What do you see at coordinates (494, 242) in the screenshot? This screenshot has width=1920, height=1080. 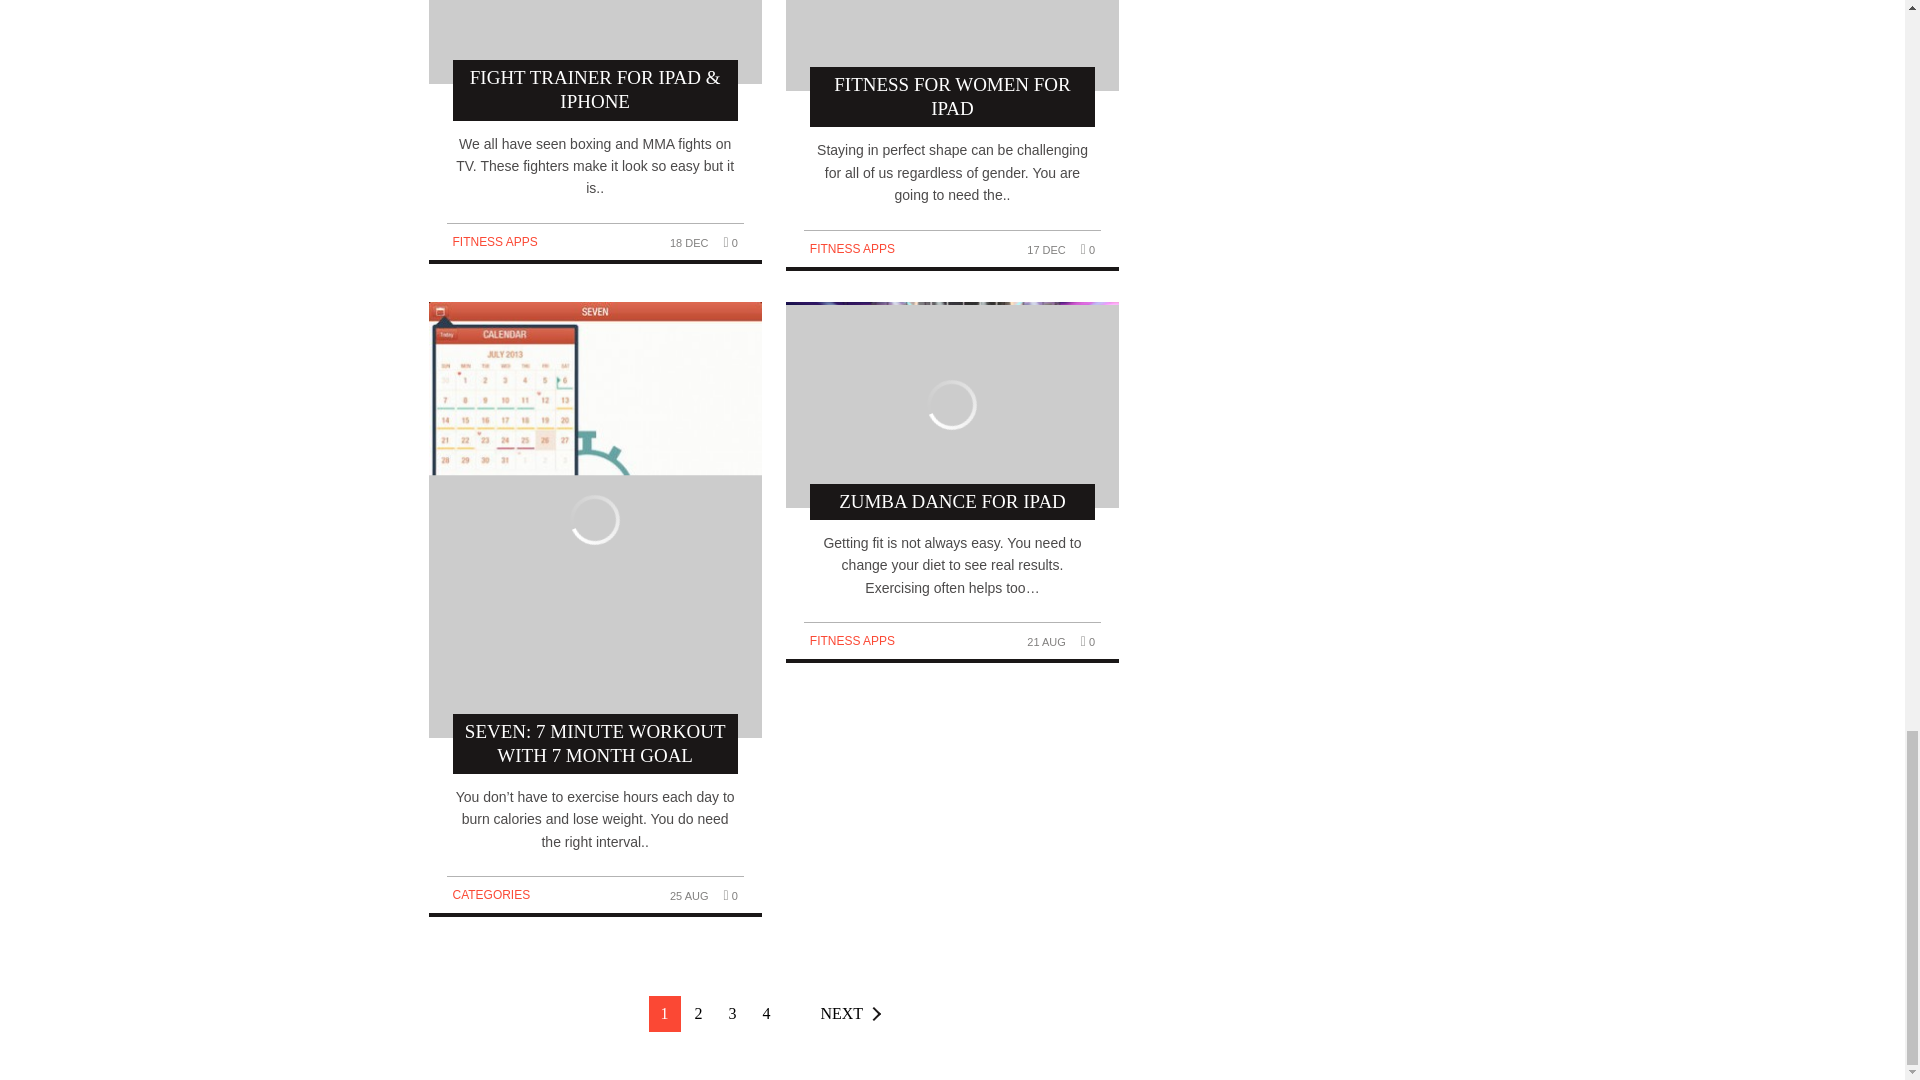 I see `View all posts in Fitness Apps` at bounding box center [494, 242].